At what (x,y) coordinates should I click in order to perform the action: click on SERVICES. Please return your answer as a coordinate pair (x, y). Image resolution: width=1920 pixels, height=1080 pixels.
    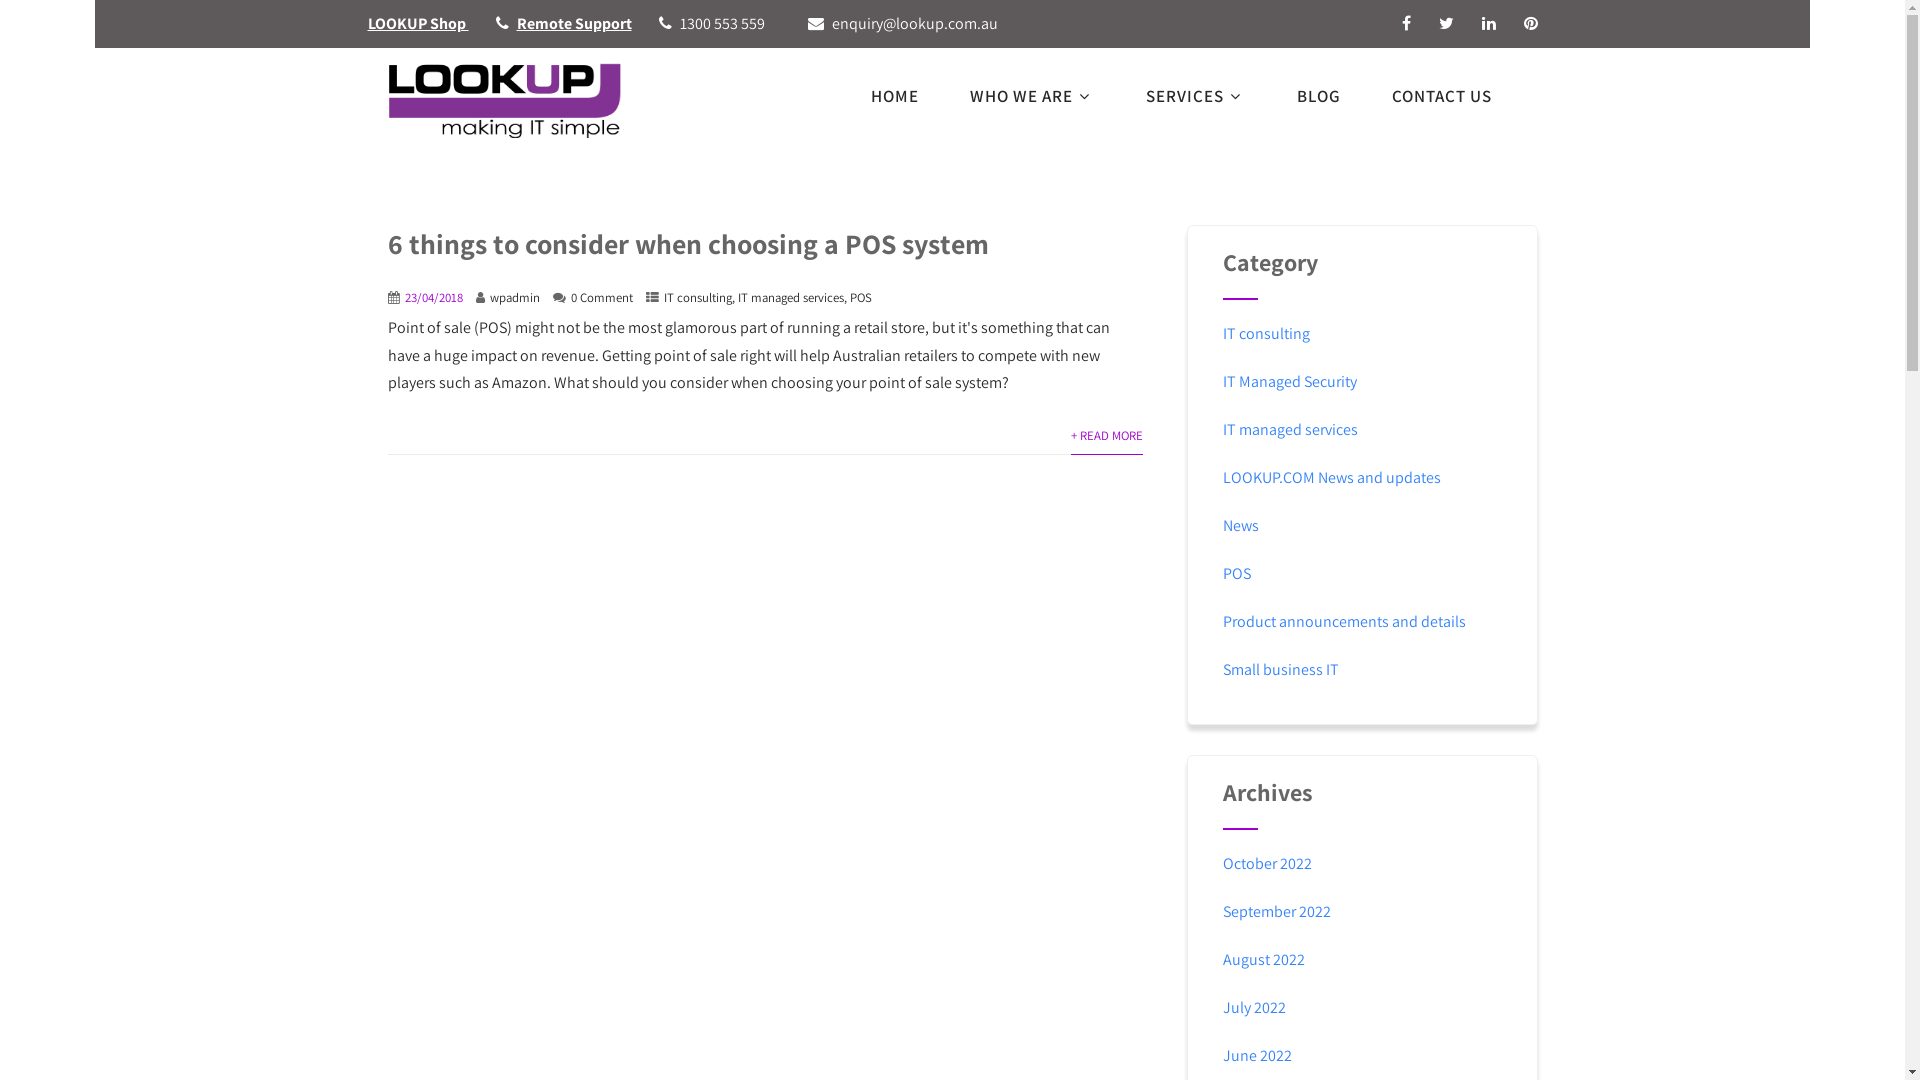
    Looking at the image, I should click on (1196, 96).